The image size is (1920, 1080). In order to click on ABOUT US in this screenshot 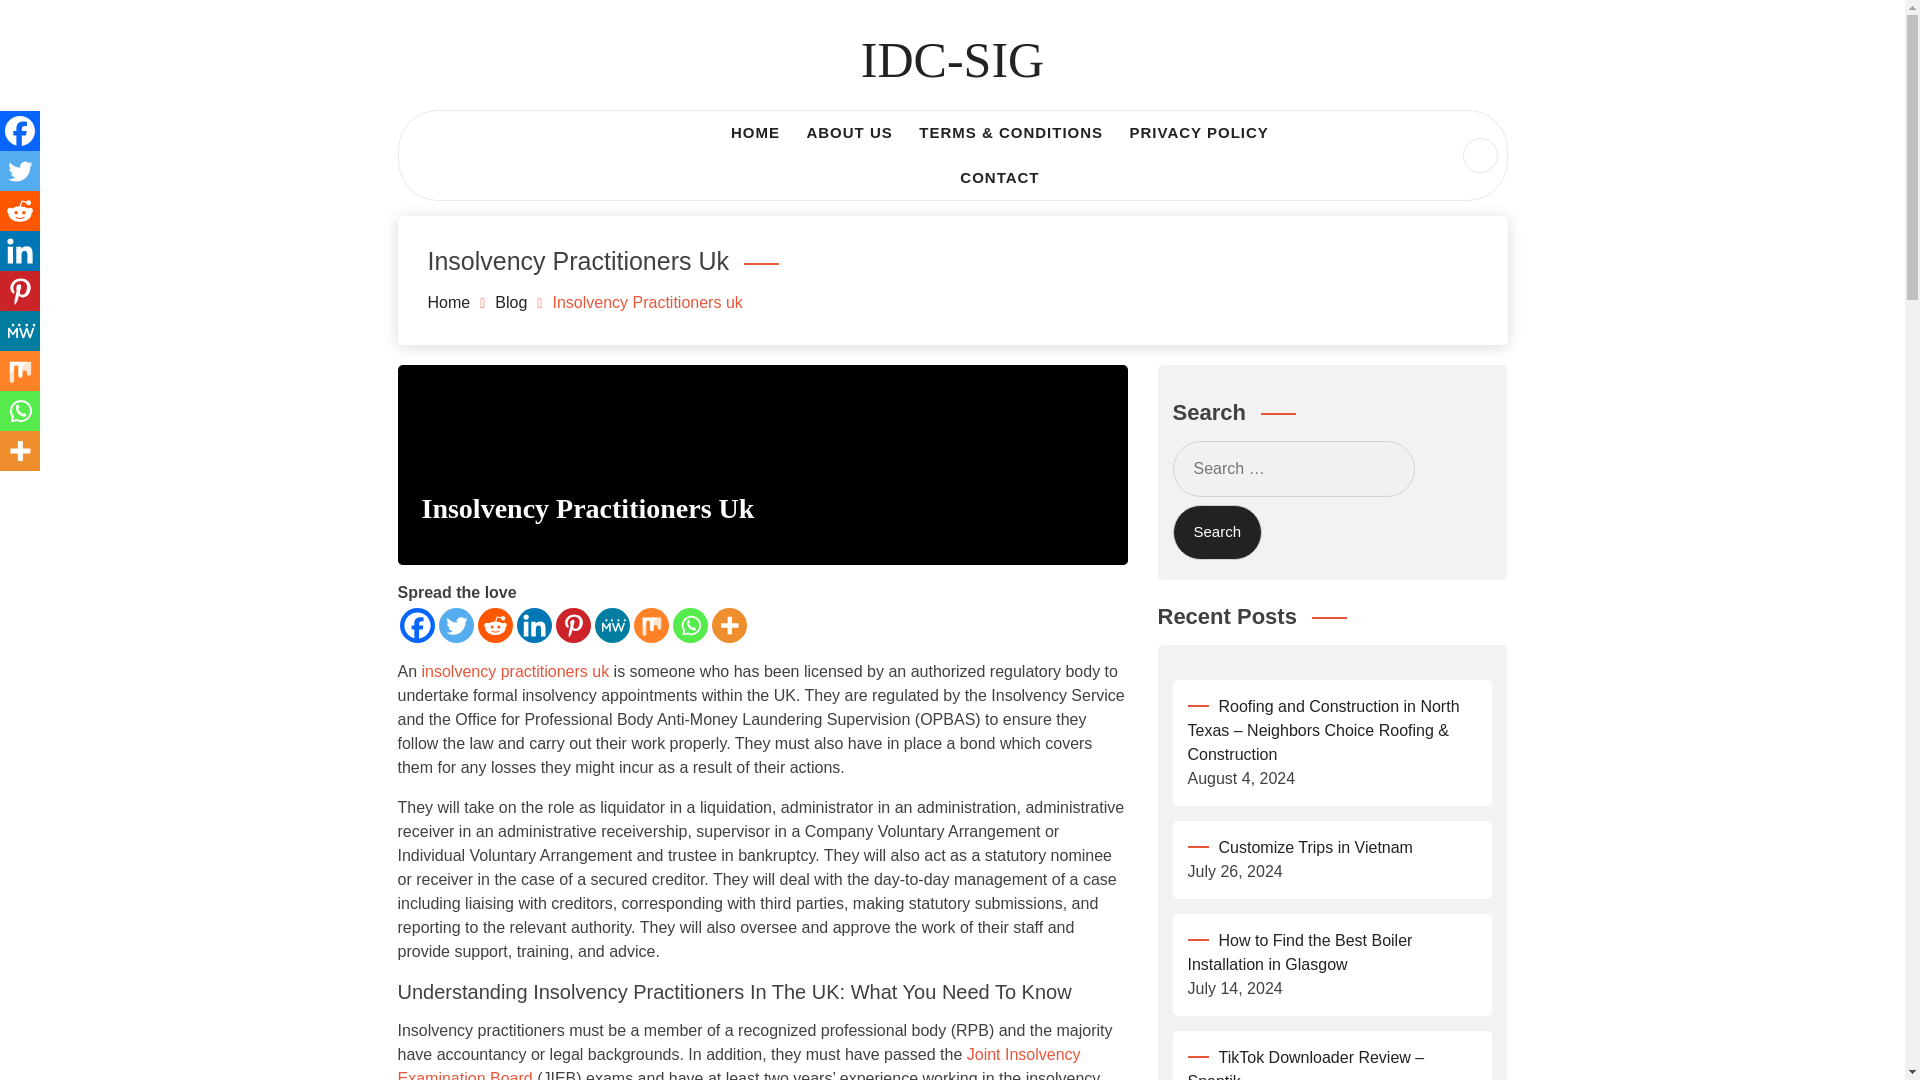, I will do `click(848, 133)`.